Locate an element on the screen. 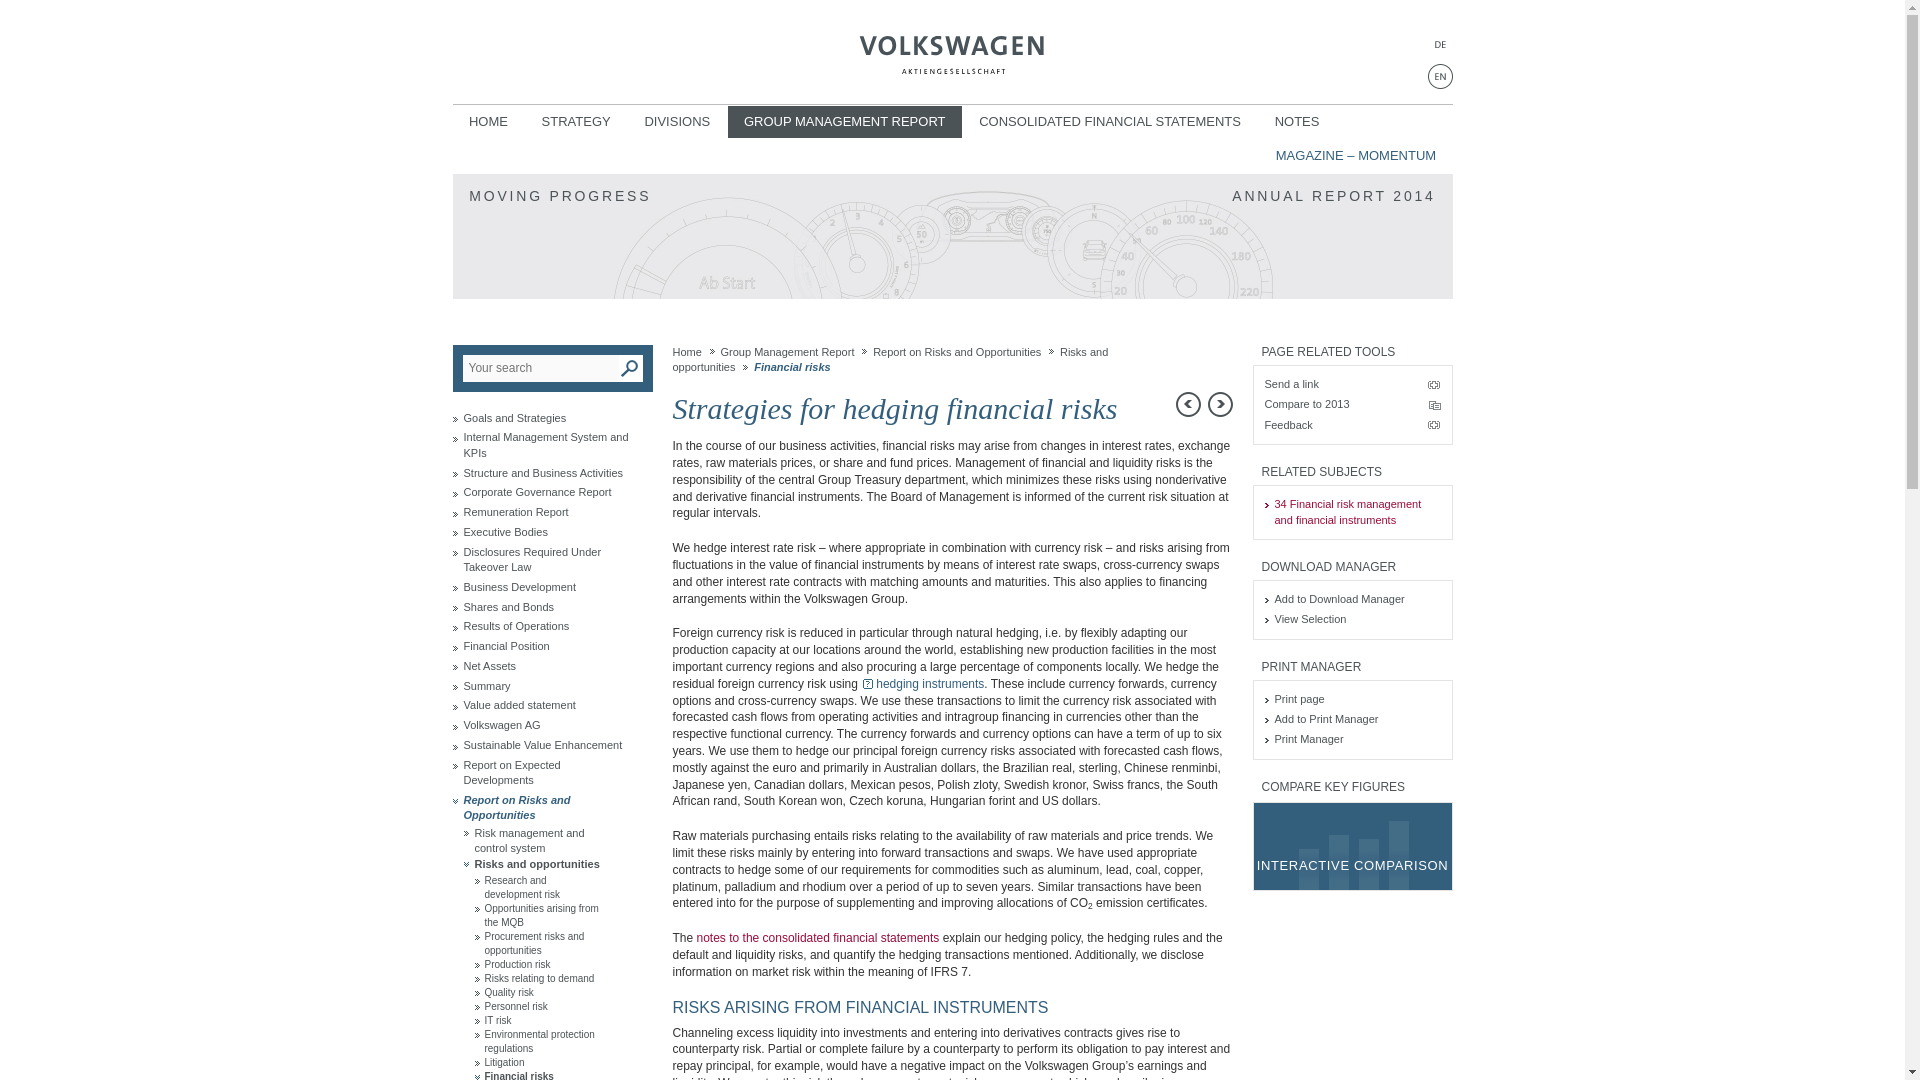 This screenshot has width=1920, height=1080. Your search is located at coordinates (540, 368).